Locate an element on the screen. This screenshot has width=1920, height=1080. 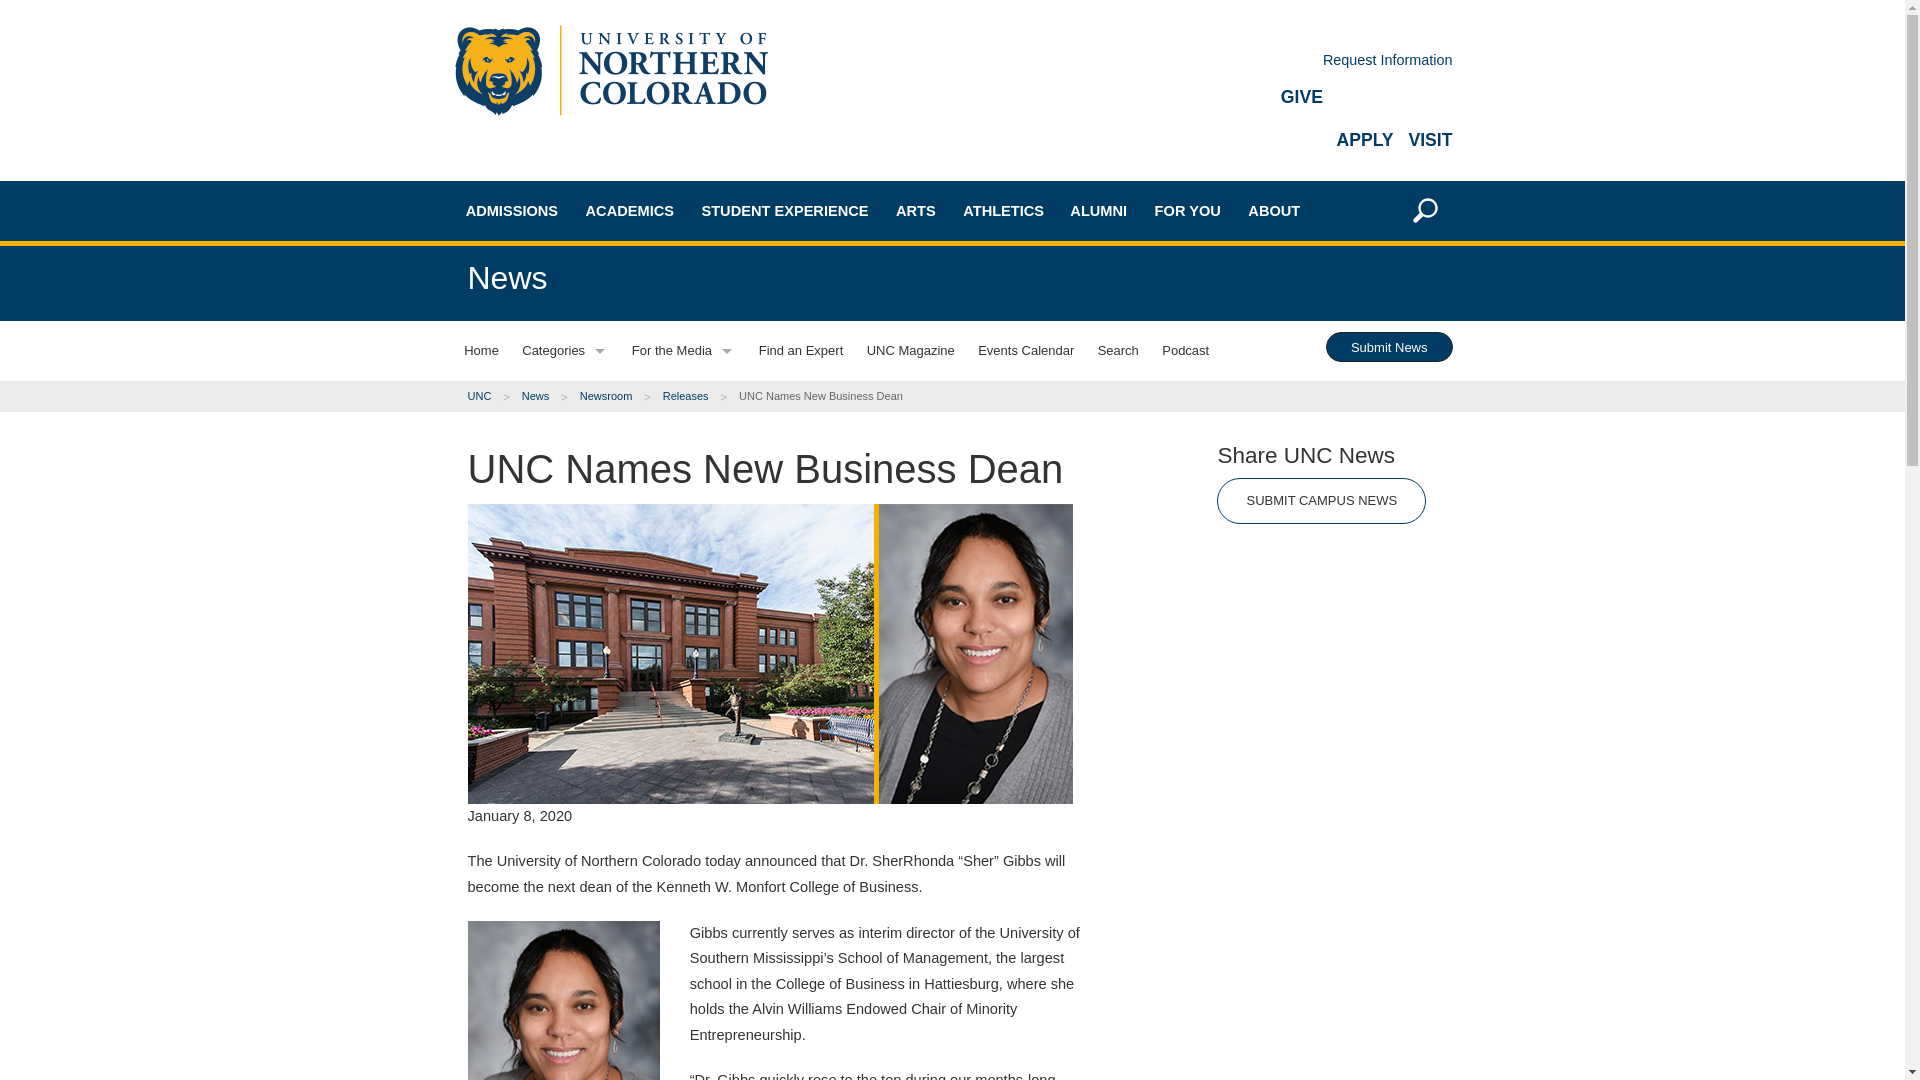
Graduate Programs is located at coordinates (672, 343).